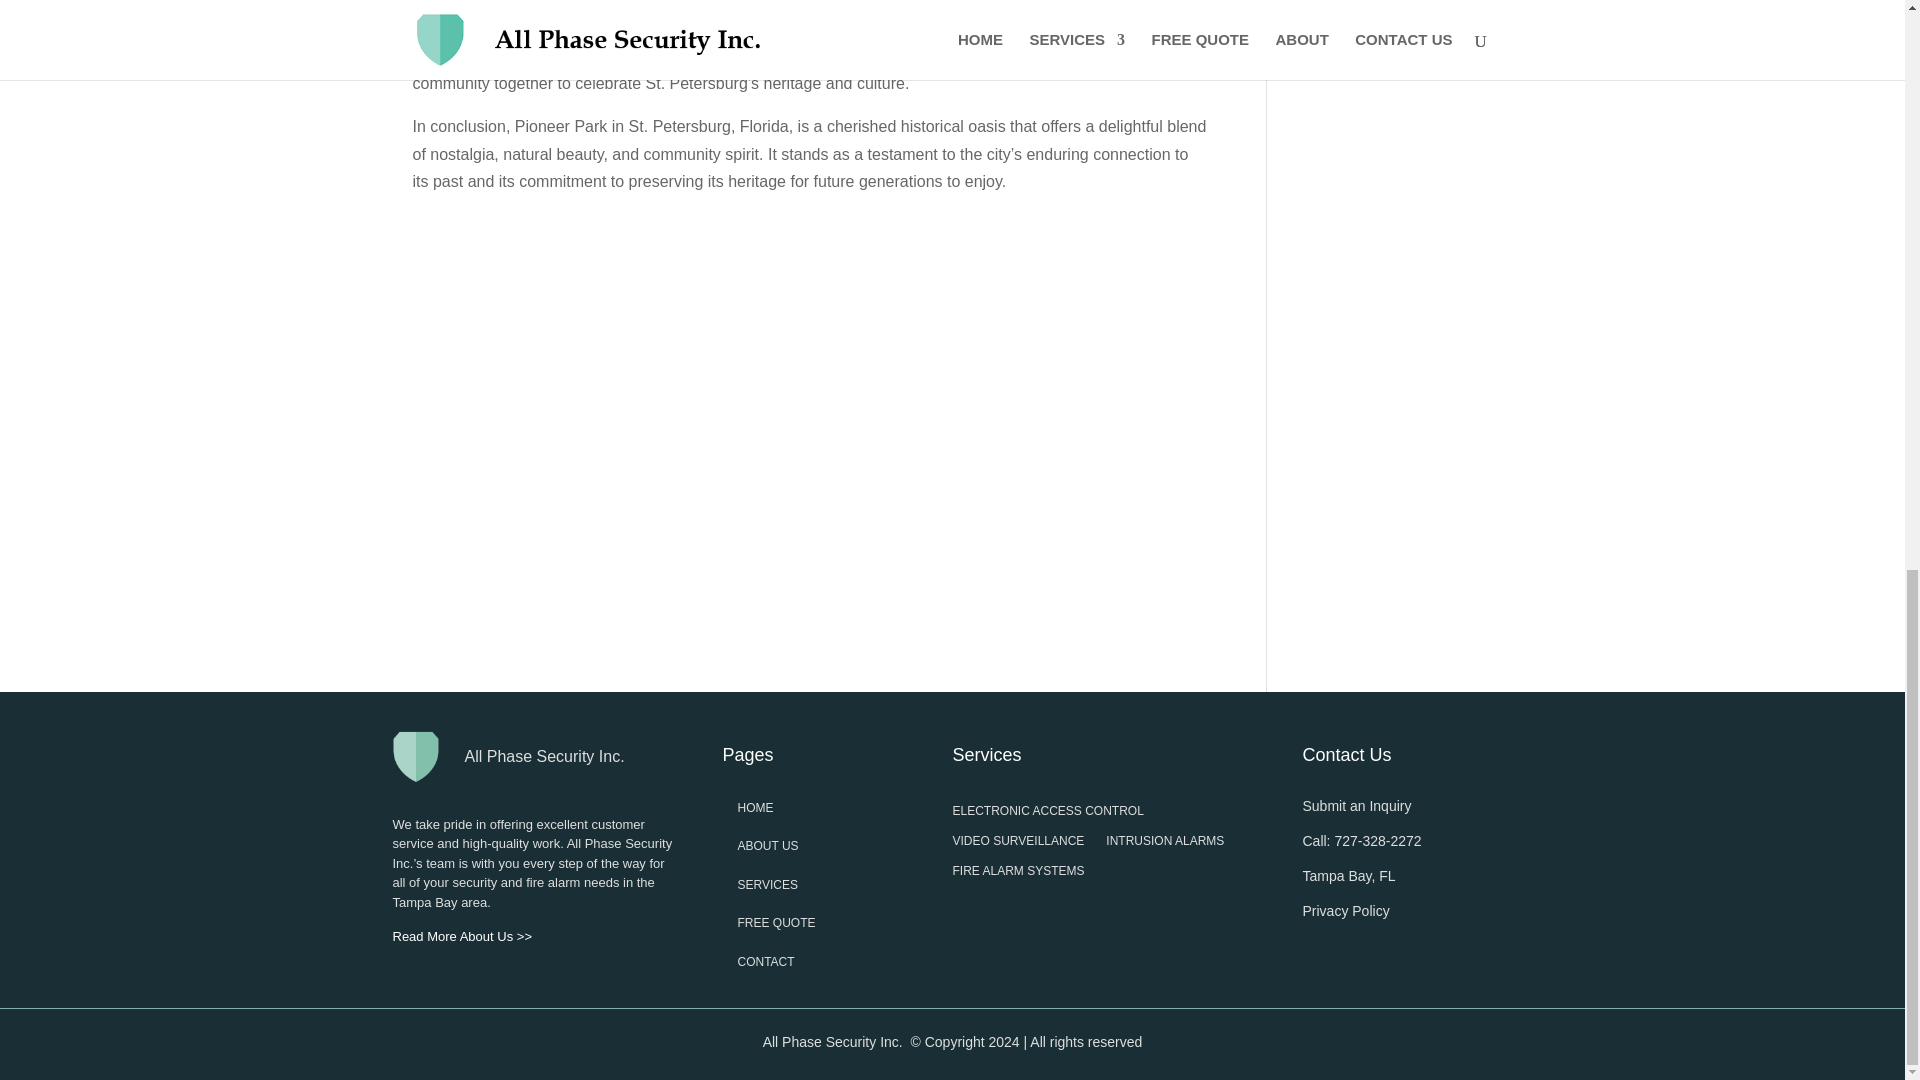  I want to click on SERVICES, so click(768, 885).